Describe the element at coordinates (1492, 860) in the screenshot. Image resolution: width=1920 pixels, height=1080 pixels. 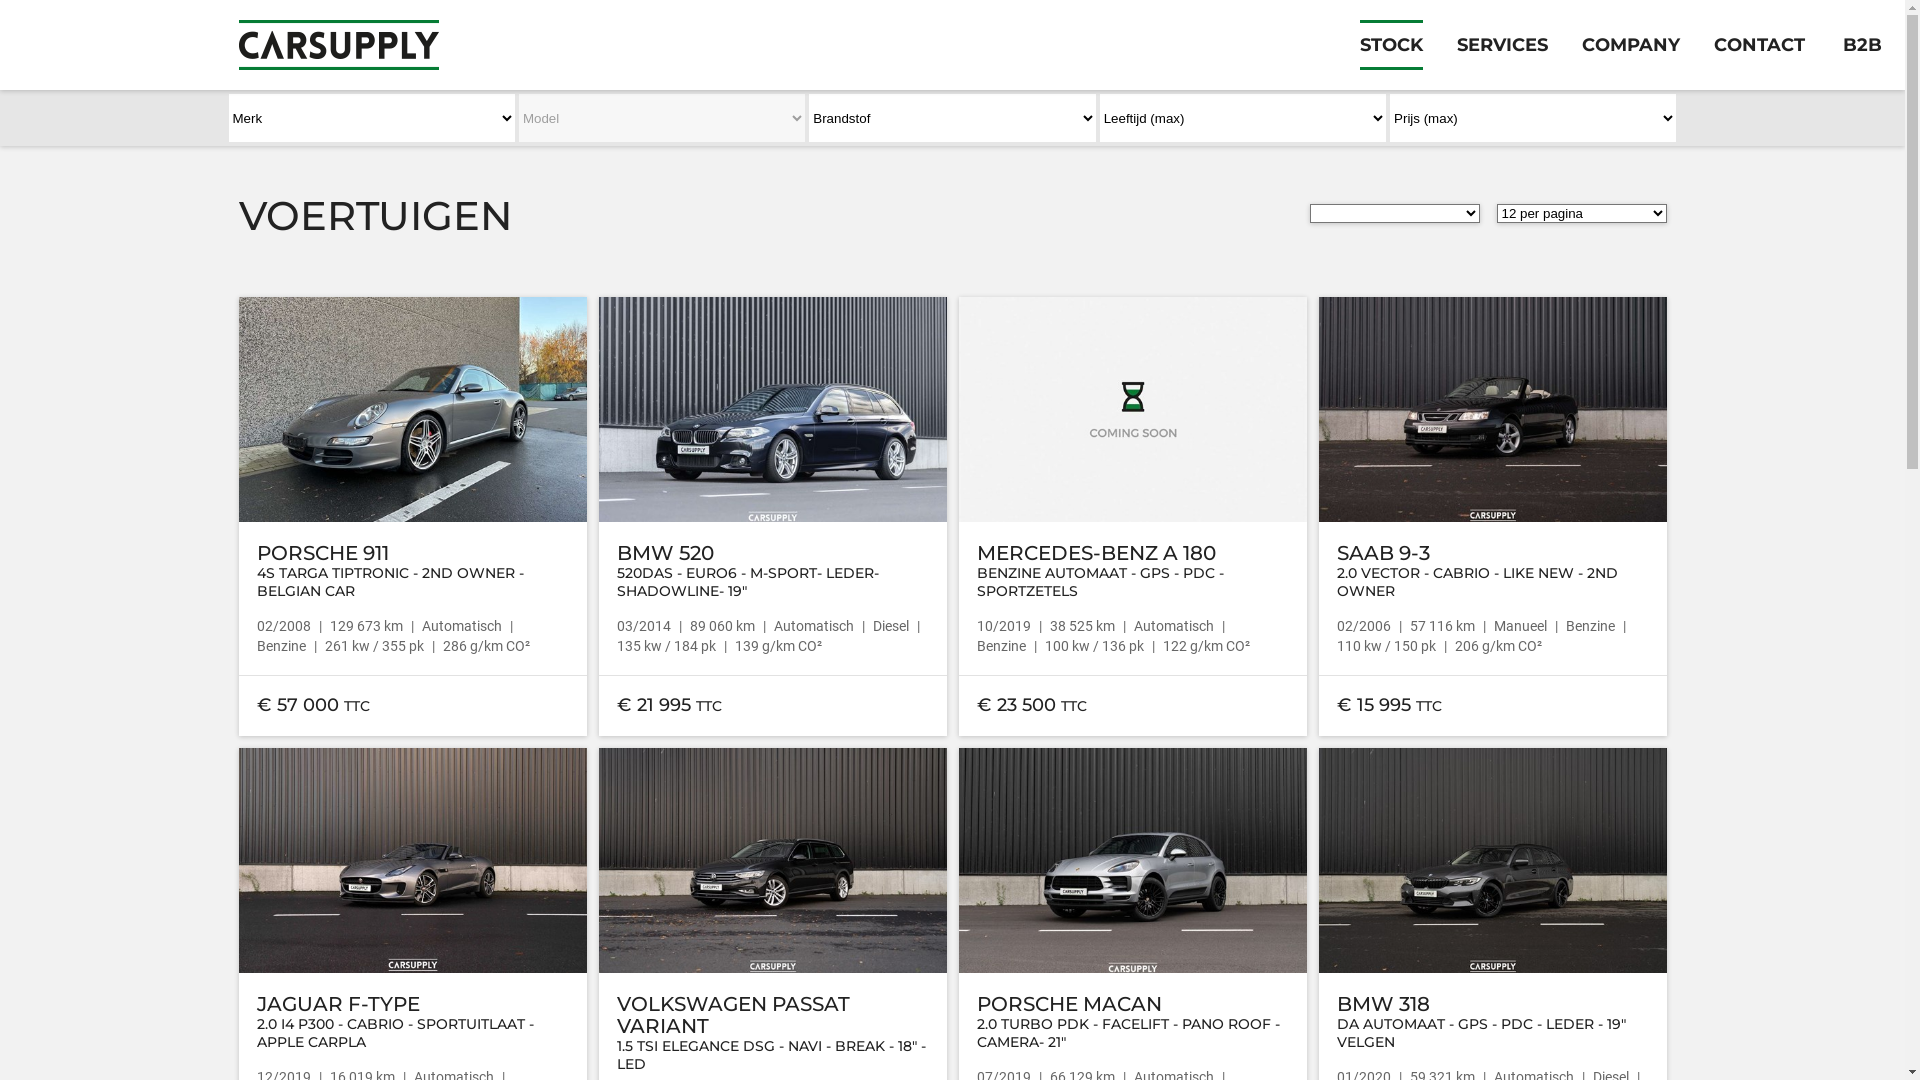
I see `BMW 318` at that location.